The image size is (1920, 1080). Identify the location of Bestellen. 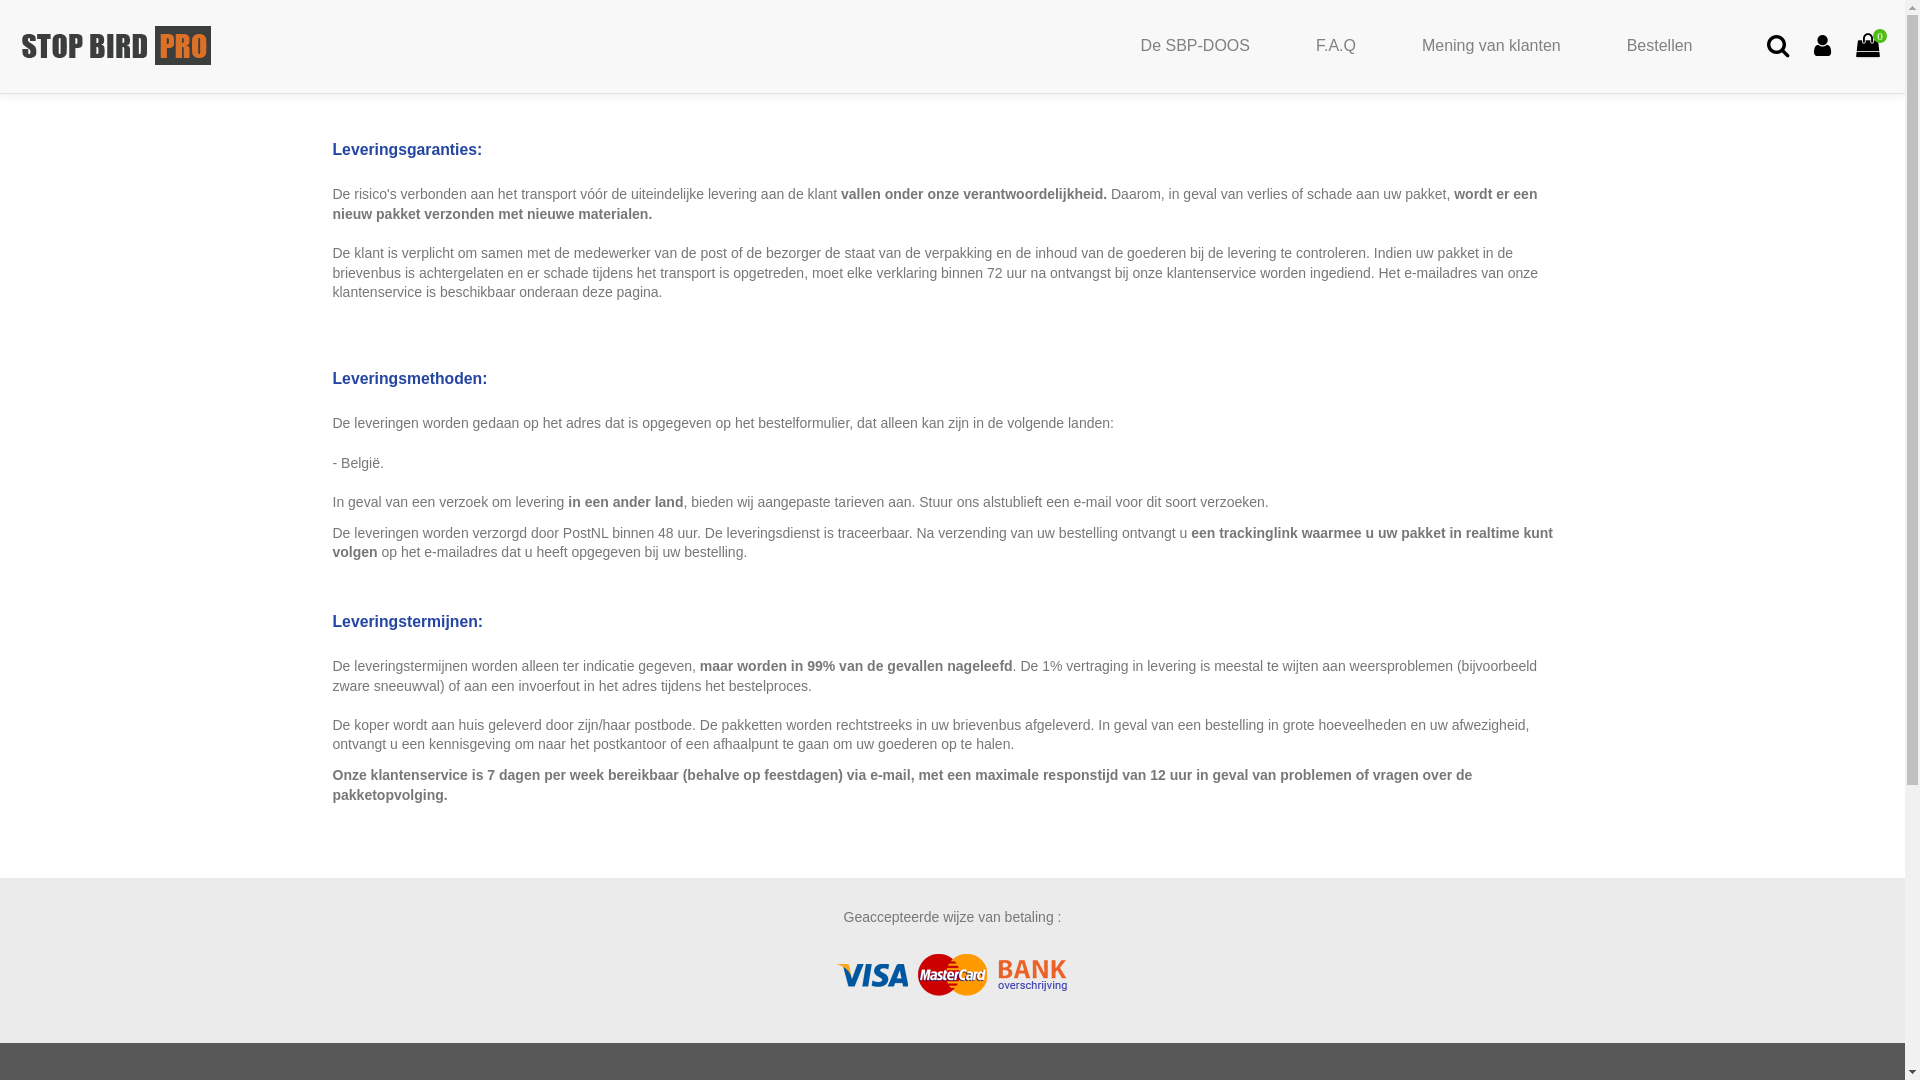
(1660, 46).